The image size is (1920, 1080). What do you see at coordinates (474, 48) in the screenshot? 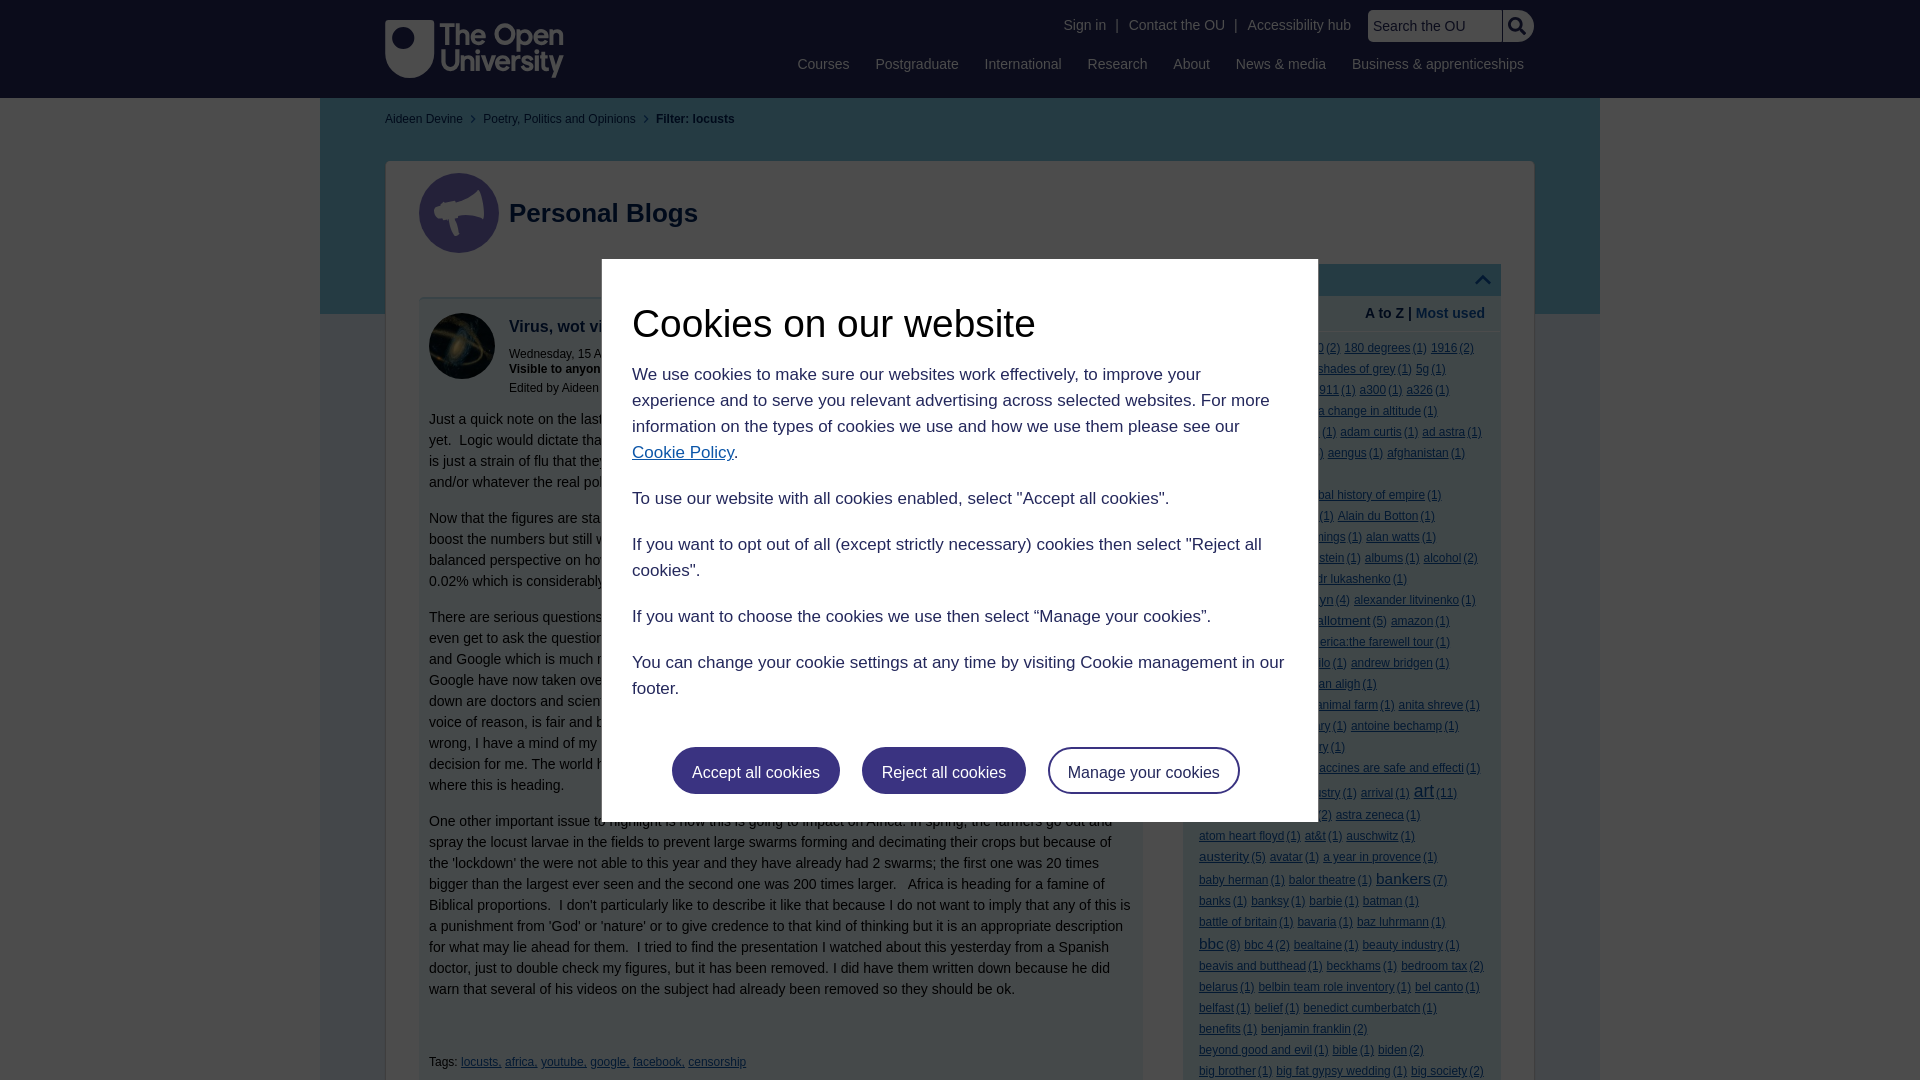
I see `The Open University` at bounding box center [474, 48].